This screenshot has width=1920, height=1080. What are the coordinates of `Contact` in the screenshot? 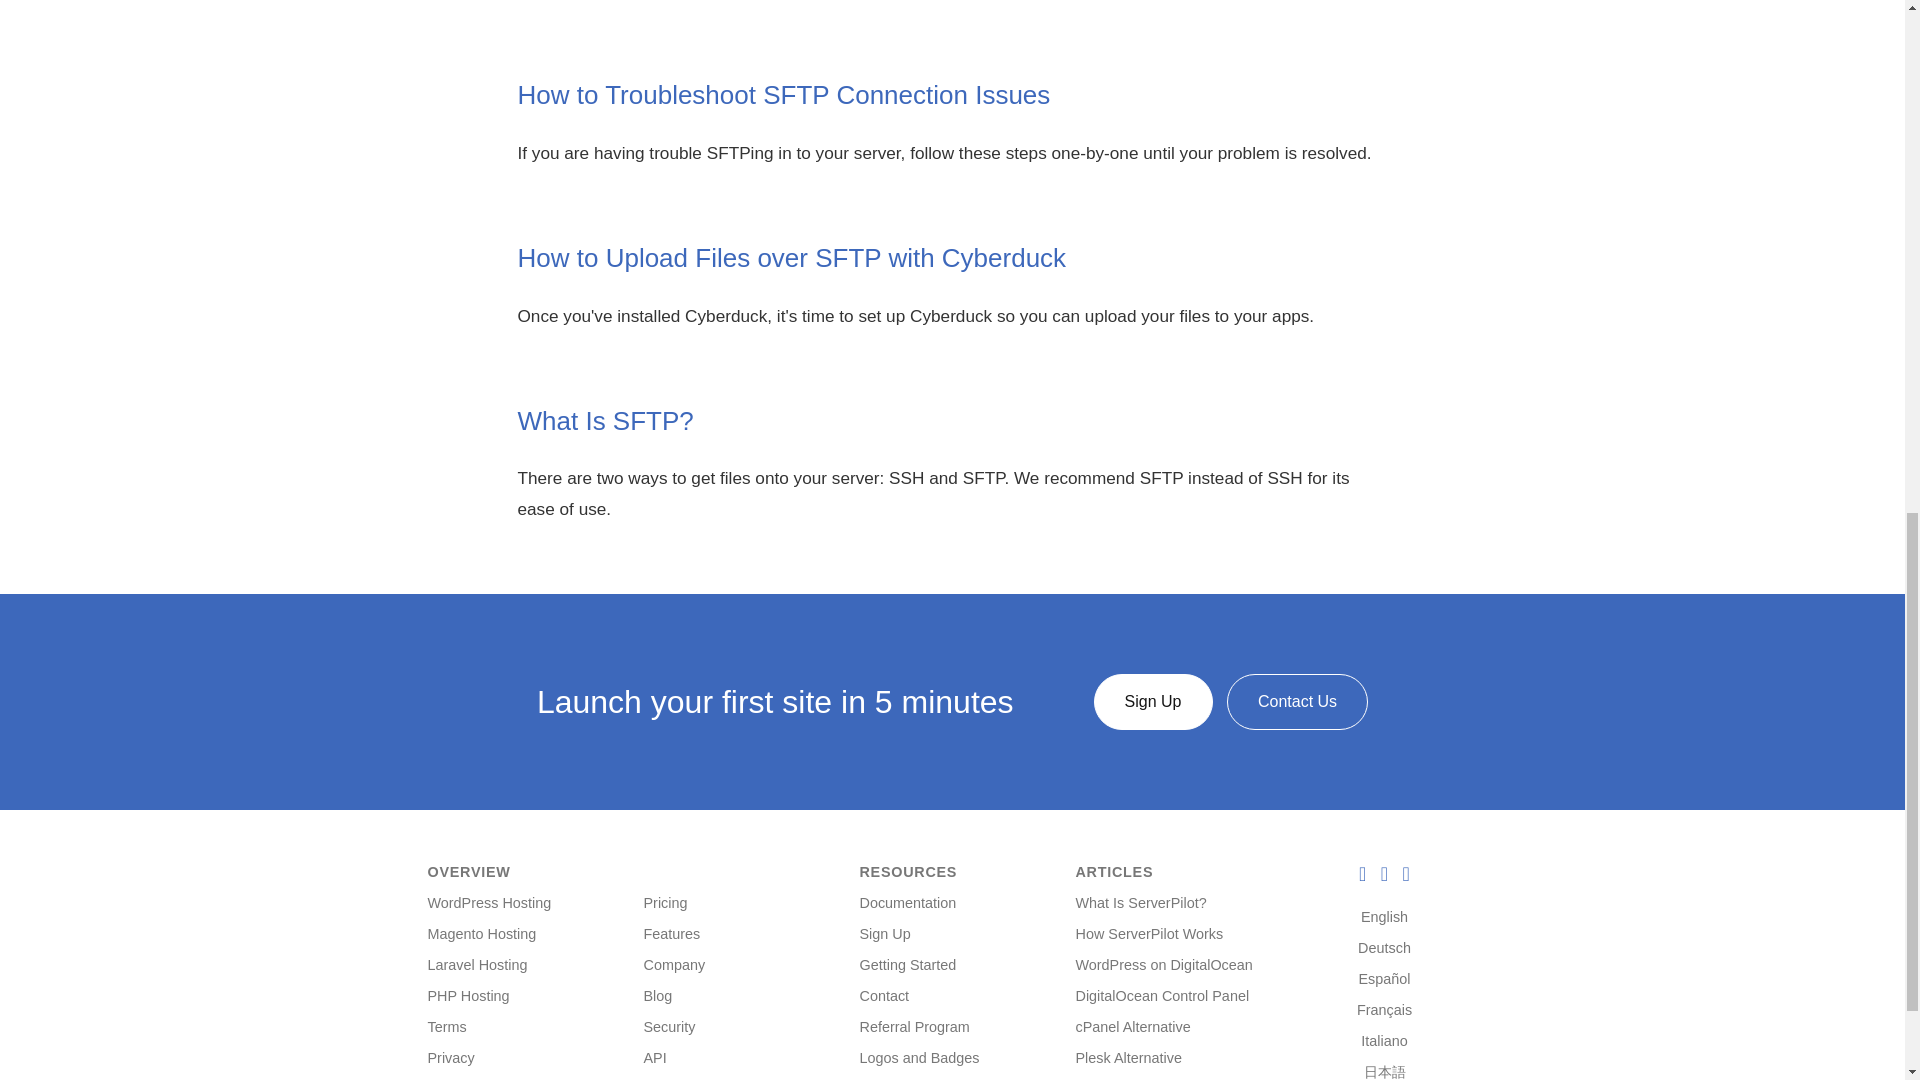 It's located at (885, 996).